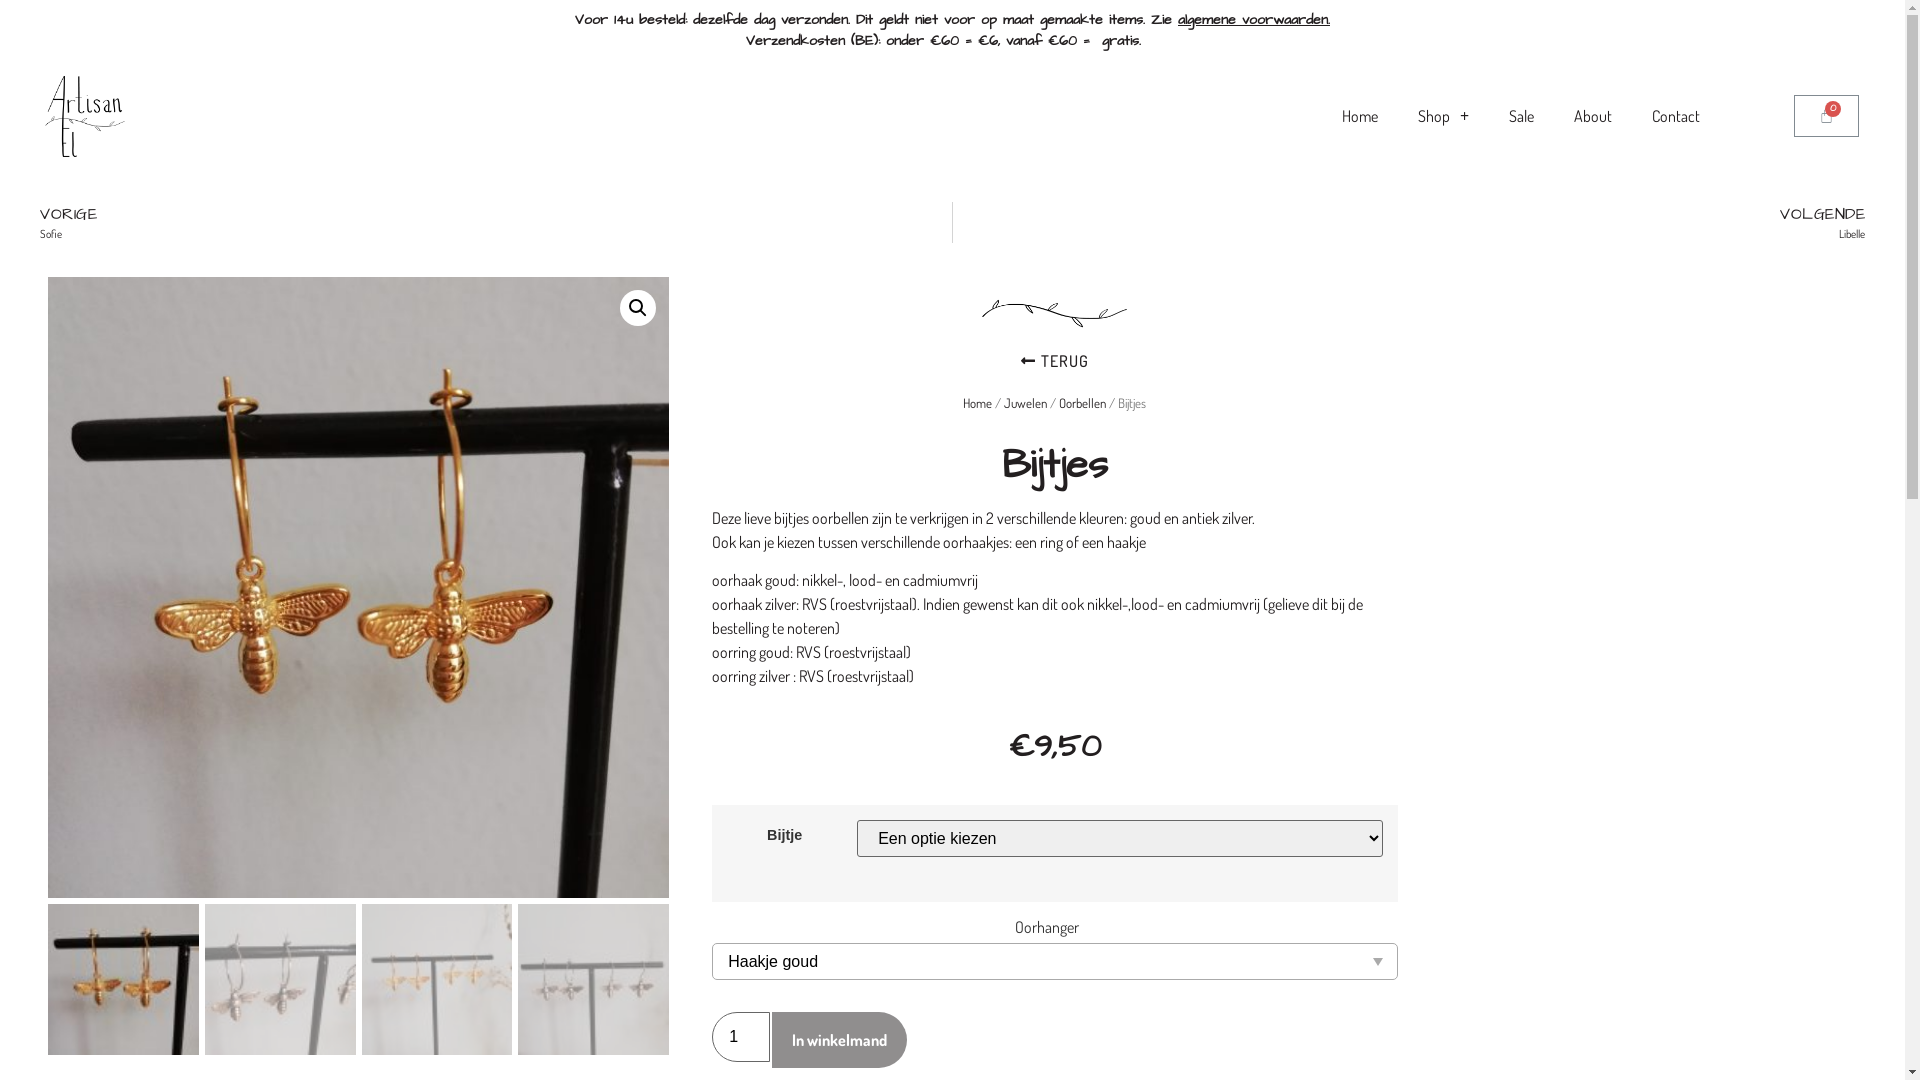 The width and height of the screenshot is (1920, 1080). Describe the element at coordinates (741, 1037) in the screenshot. I see `Aantal` at that location.